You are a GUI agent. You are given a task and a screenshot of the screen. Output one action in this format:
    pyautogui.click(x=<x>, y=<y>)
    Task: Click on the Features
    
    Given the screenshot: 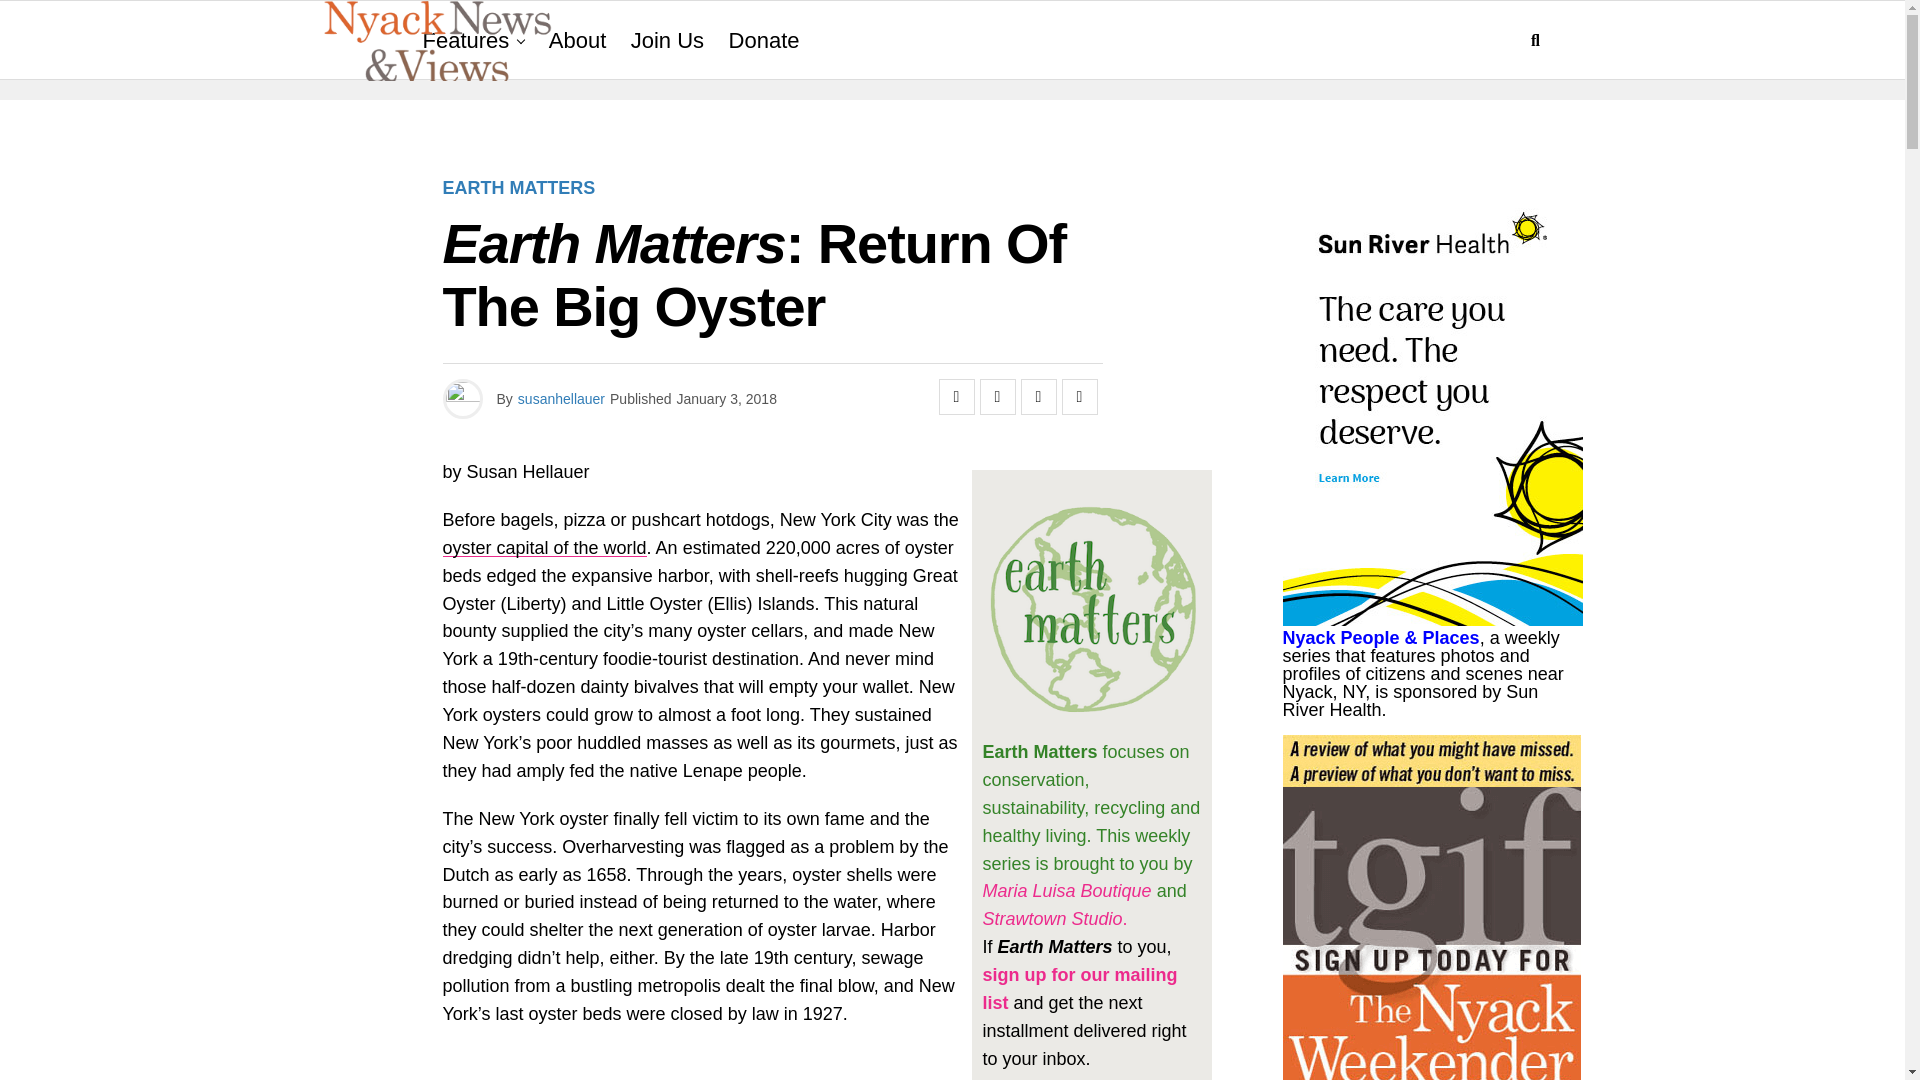 What is the action you would take?
    pyautogui.click(x=465, y=41)
    